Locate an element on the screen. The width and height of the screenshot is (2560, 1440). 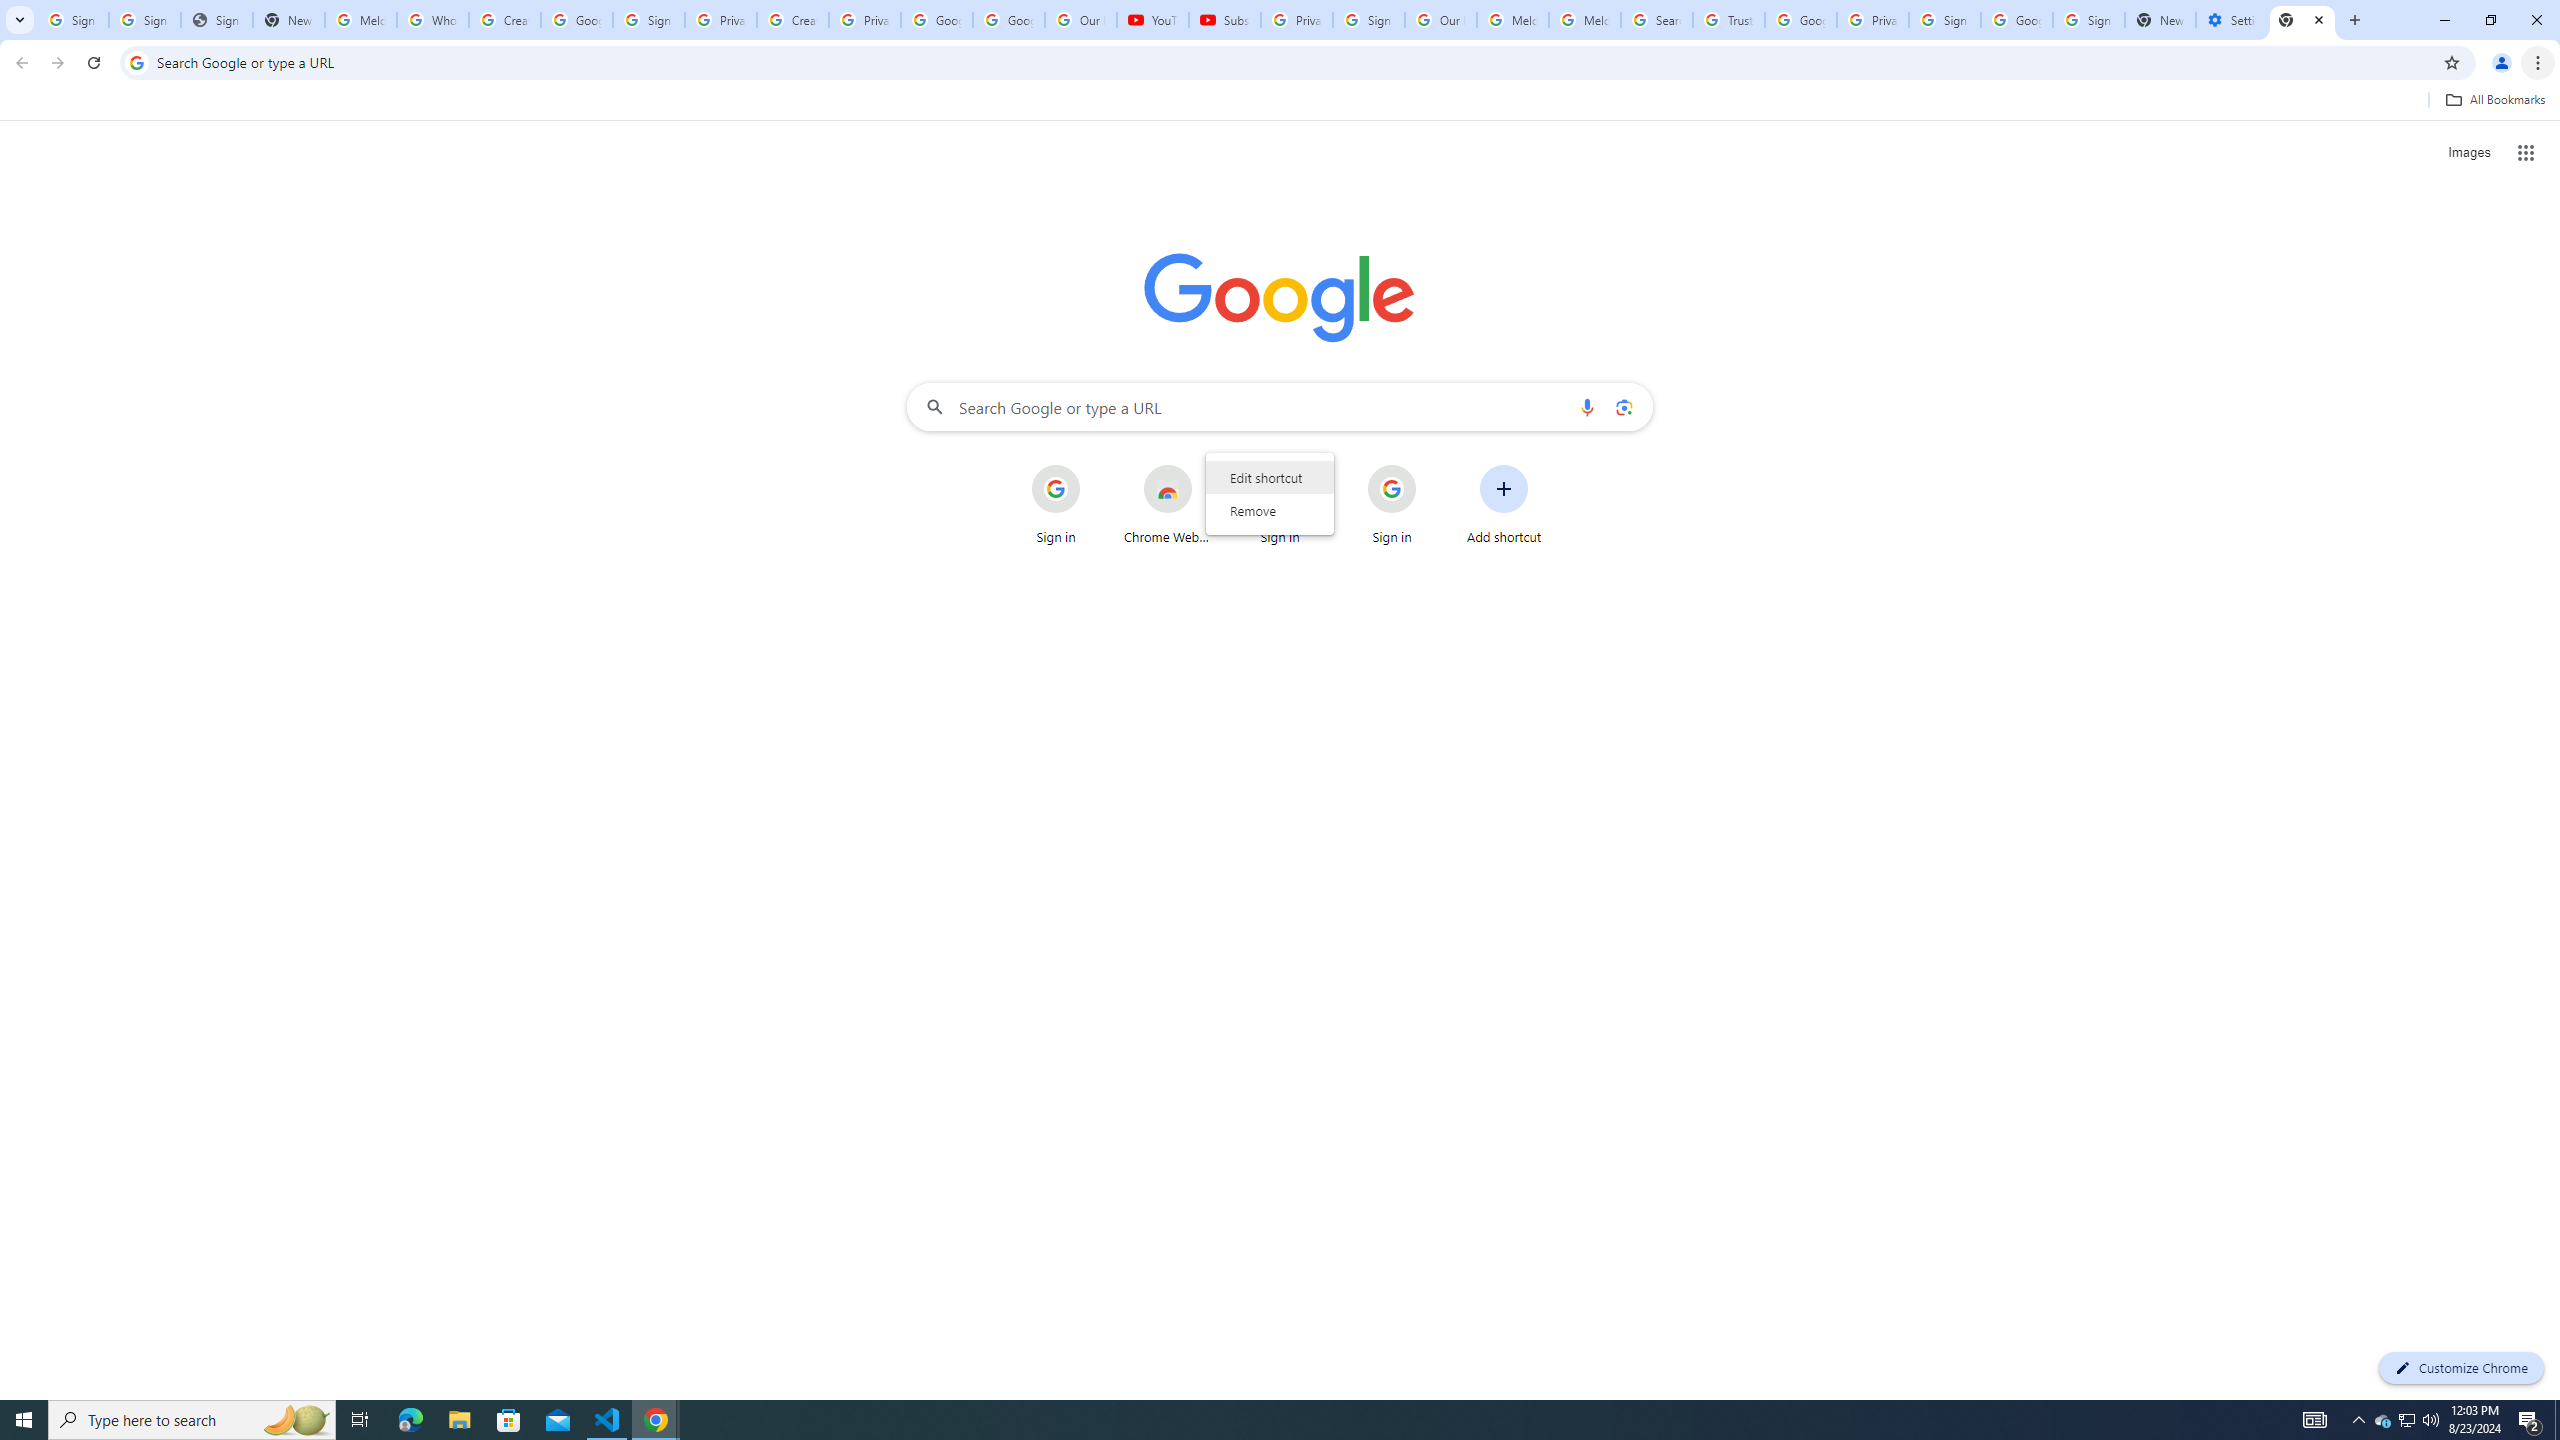
Create your Google Account is located at coordinates (792, 20).